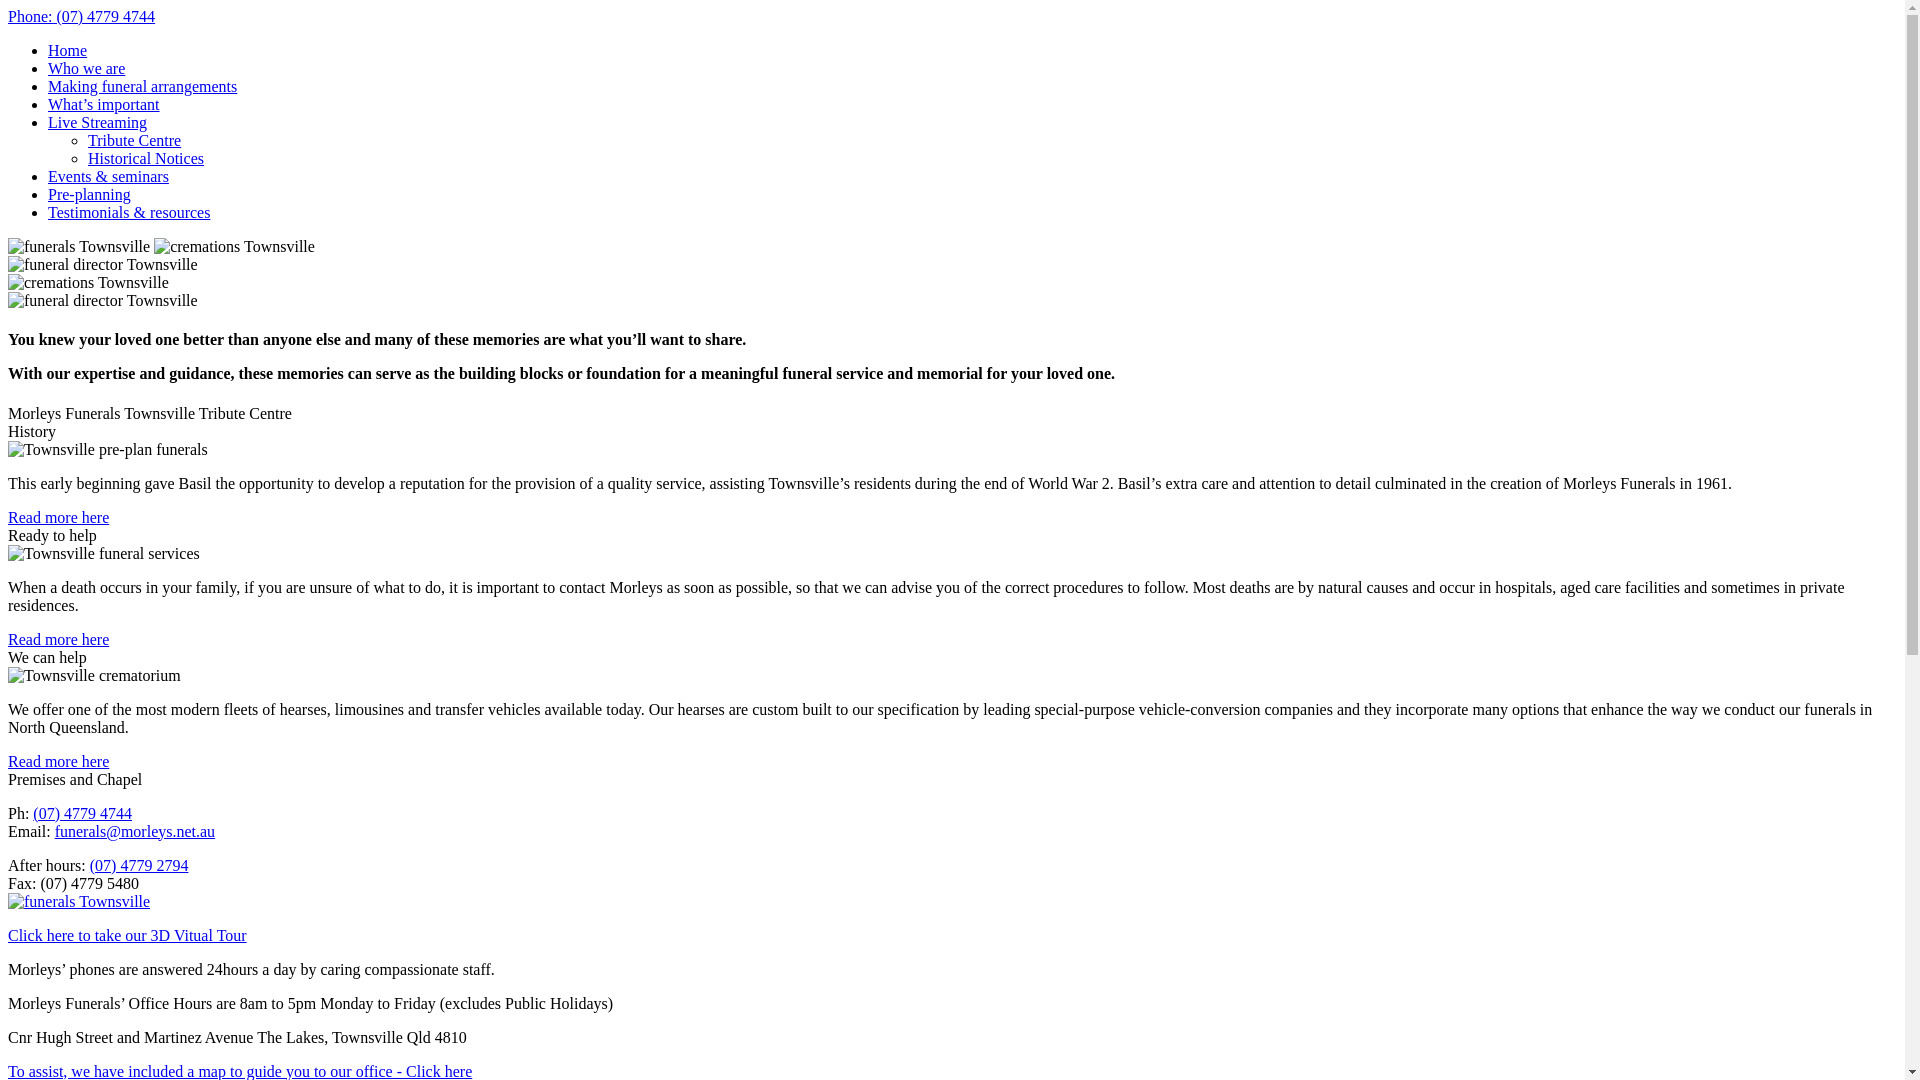 The height and width of the screenshot is (1080, 1920). I want to click on Historical Notices, so click(146, 158).